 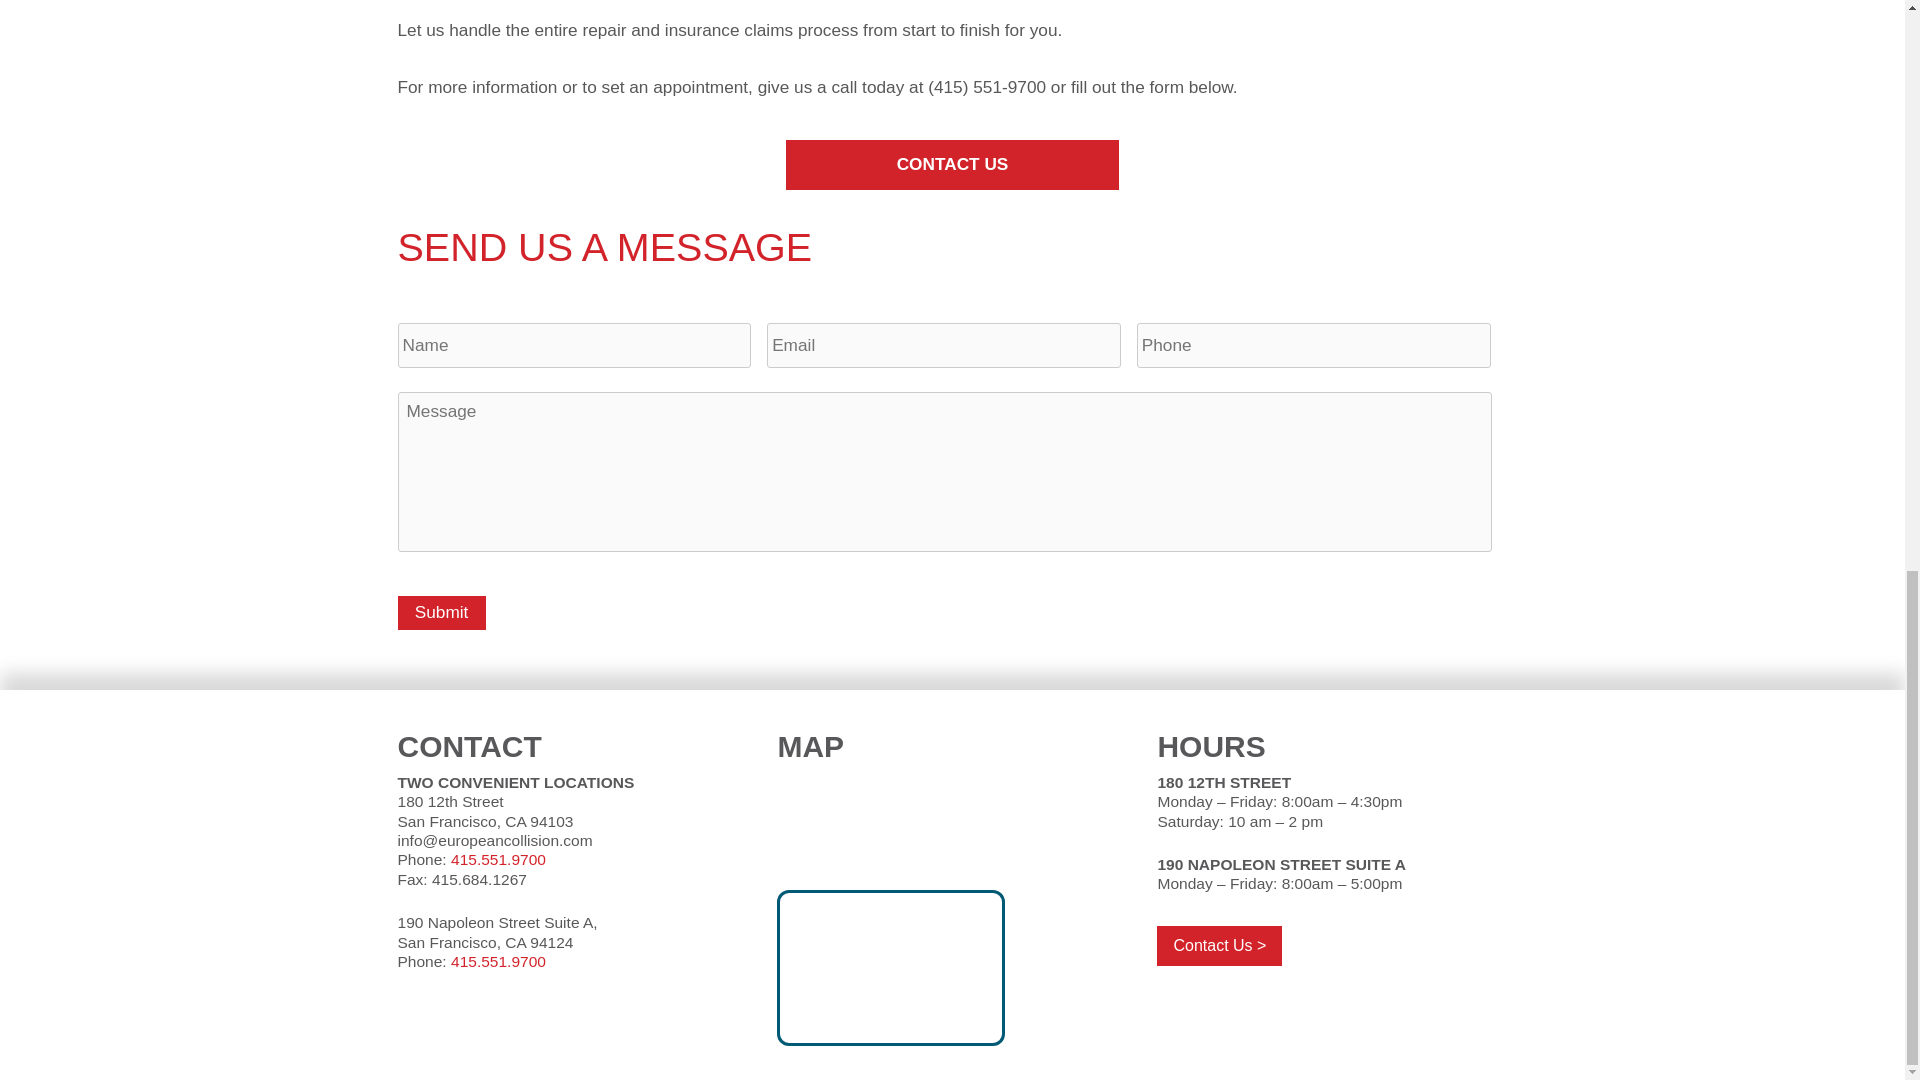 I want to click on CONTACT US, so click(x=952, y=166).